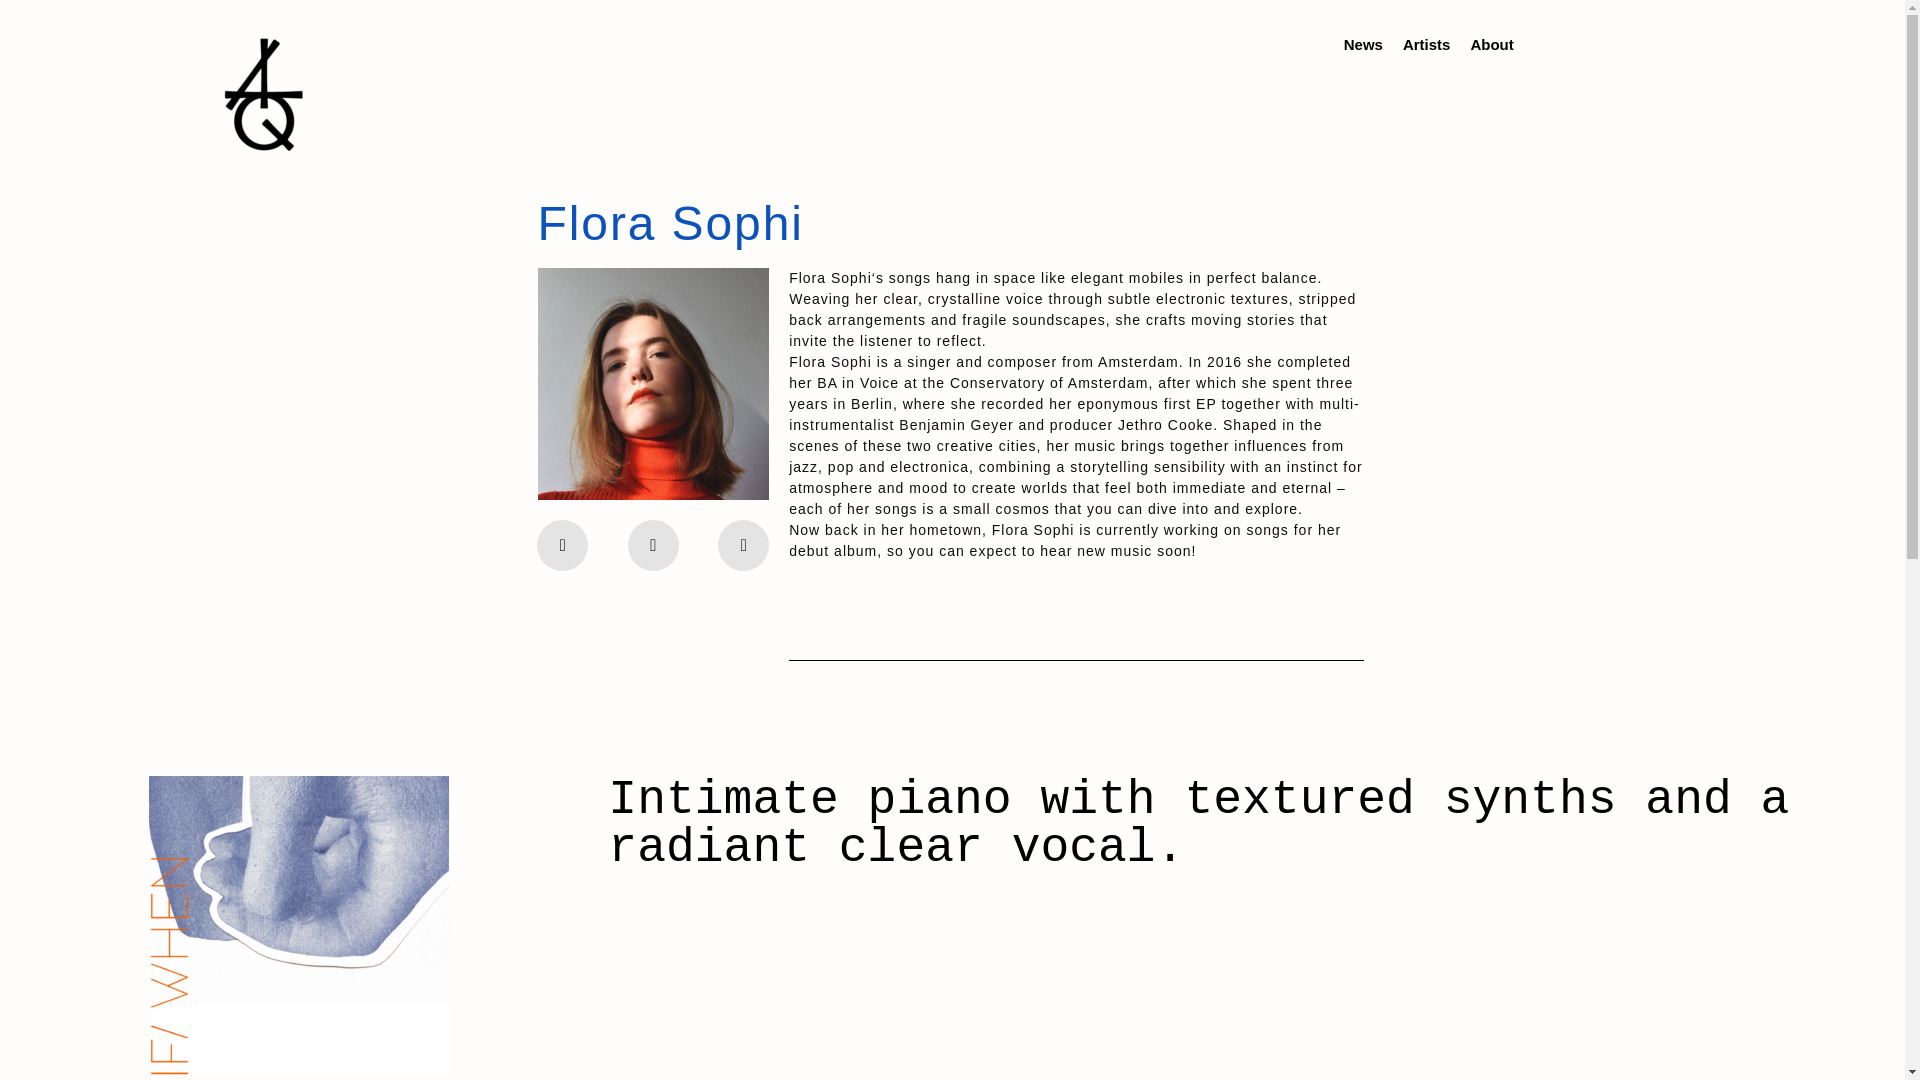 This screenshot has height=1080, width=1920. I want to click on Artists, so click(1427, 44).